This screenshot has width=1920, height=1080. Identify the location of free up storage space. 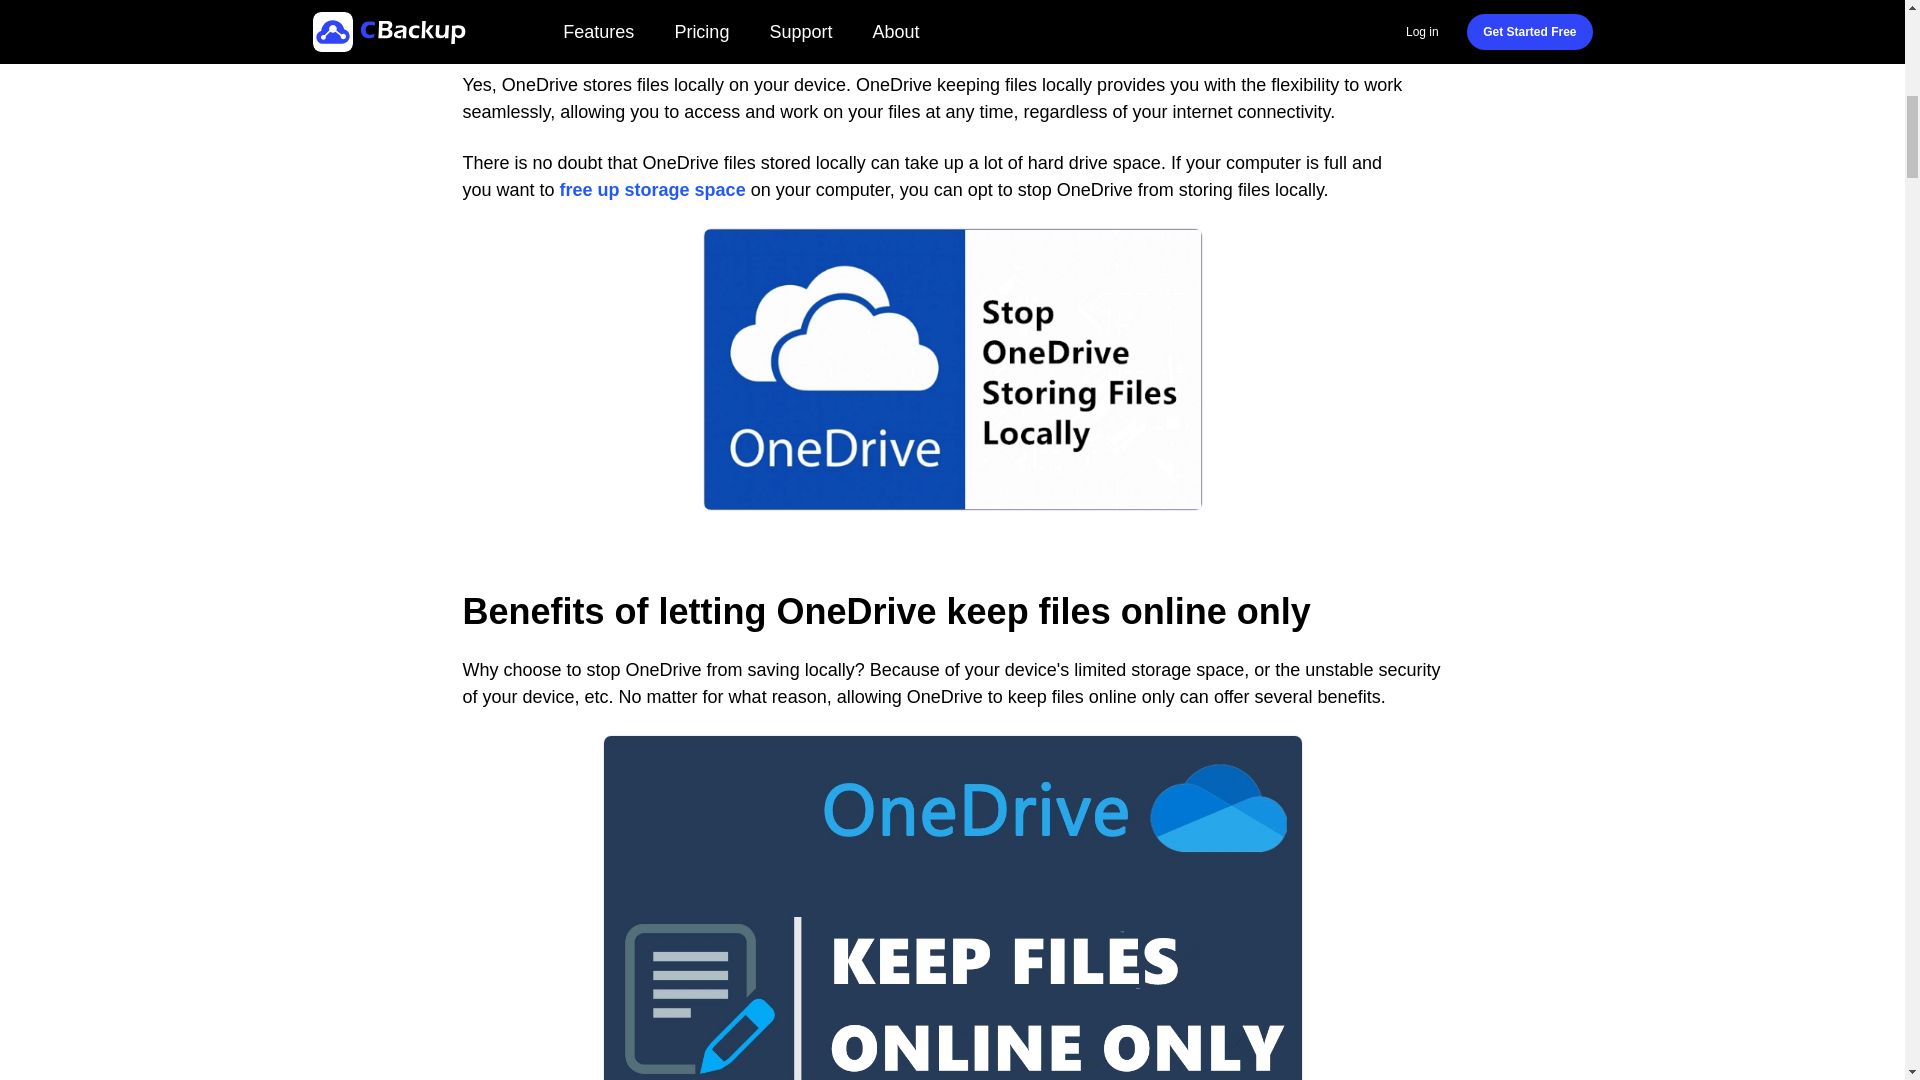
(653, 190).